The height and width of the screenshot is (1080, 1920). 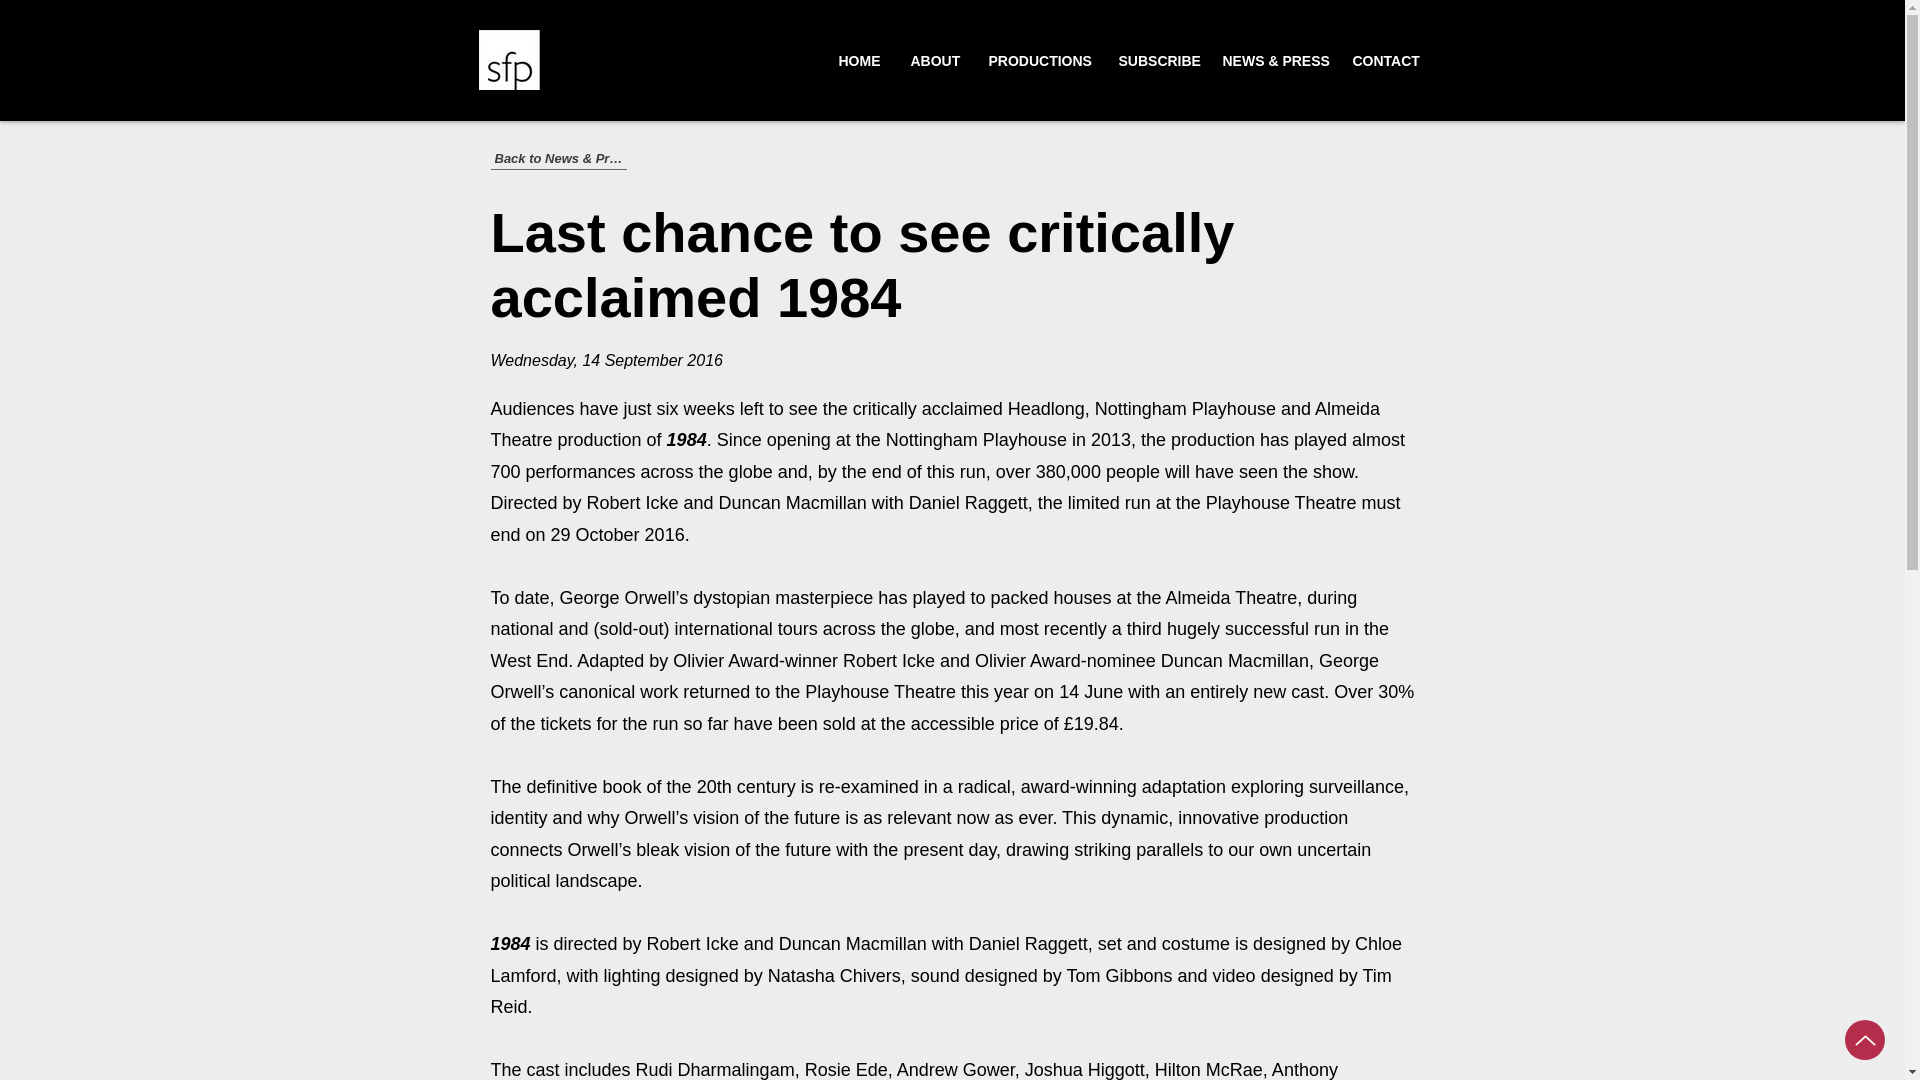 What do you see at coordinates (1156, 60) in the screenshot?
I see `SUBSCRIBE` at bounding box center [1156, 60].